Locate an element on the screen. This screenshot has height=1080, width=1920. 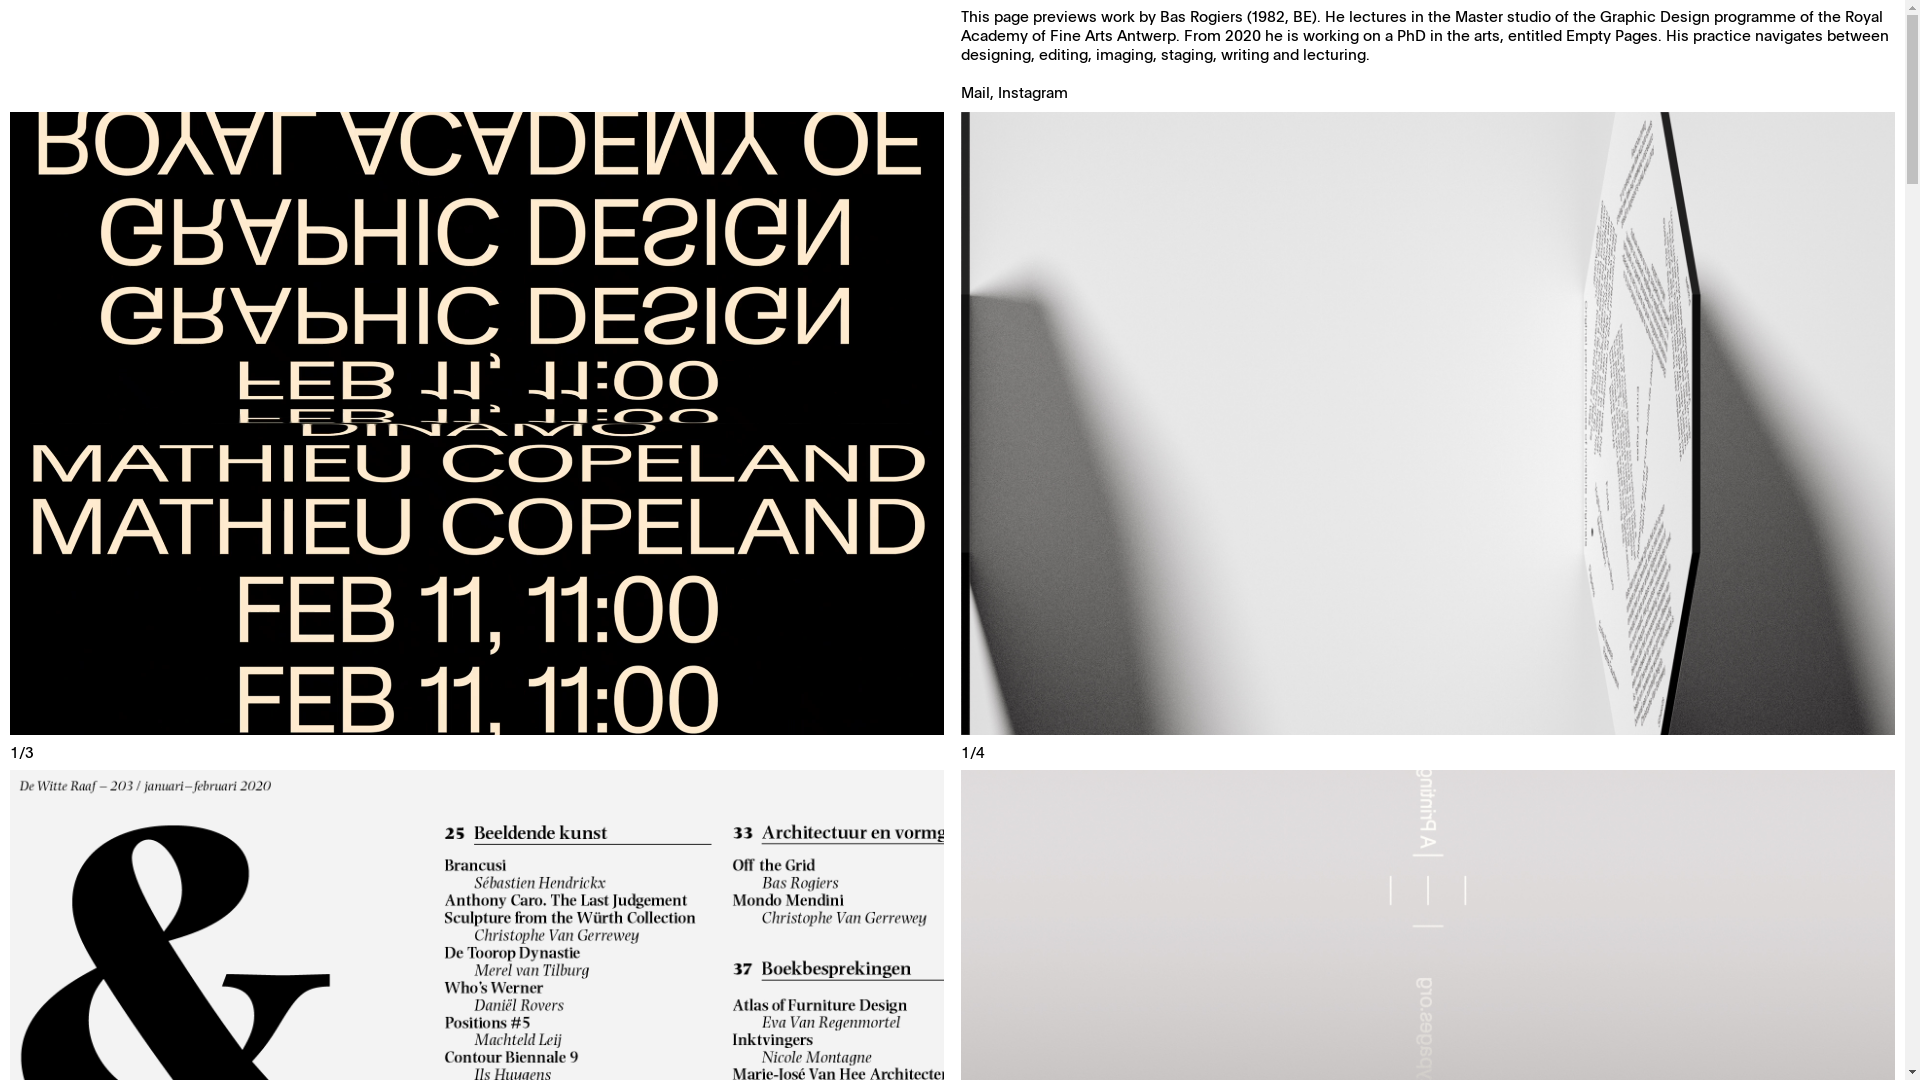
Bas Rogiers is located at coordinates (1202, 16).